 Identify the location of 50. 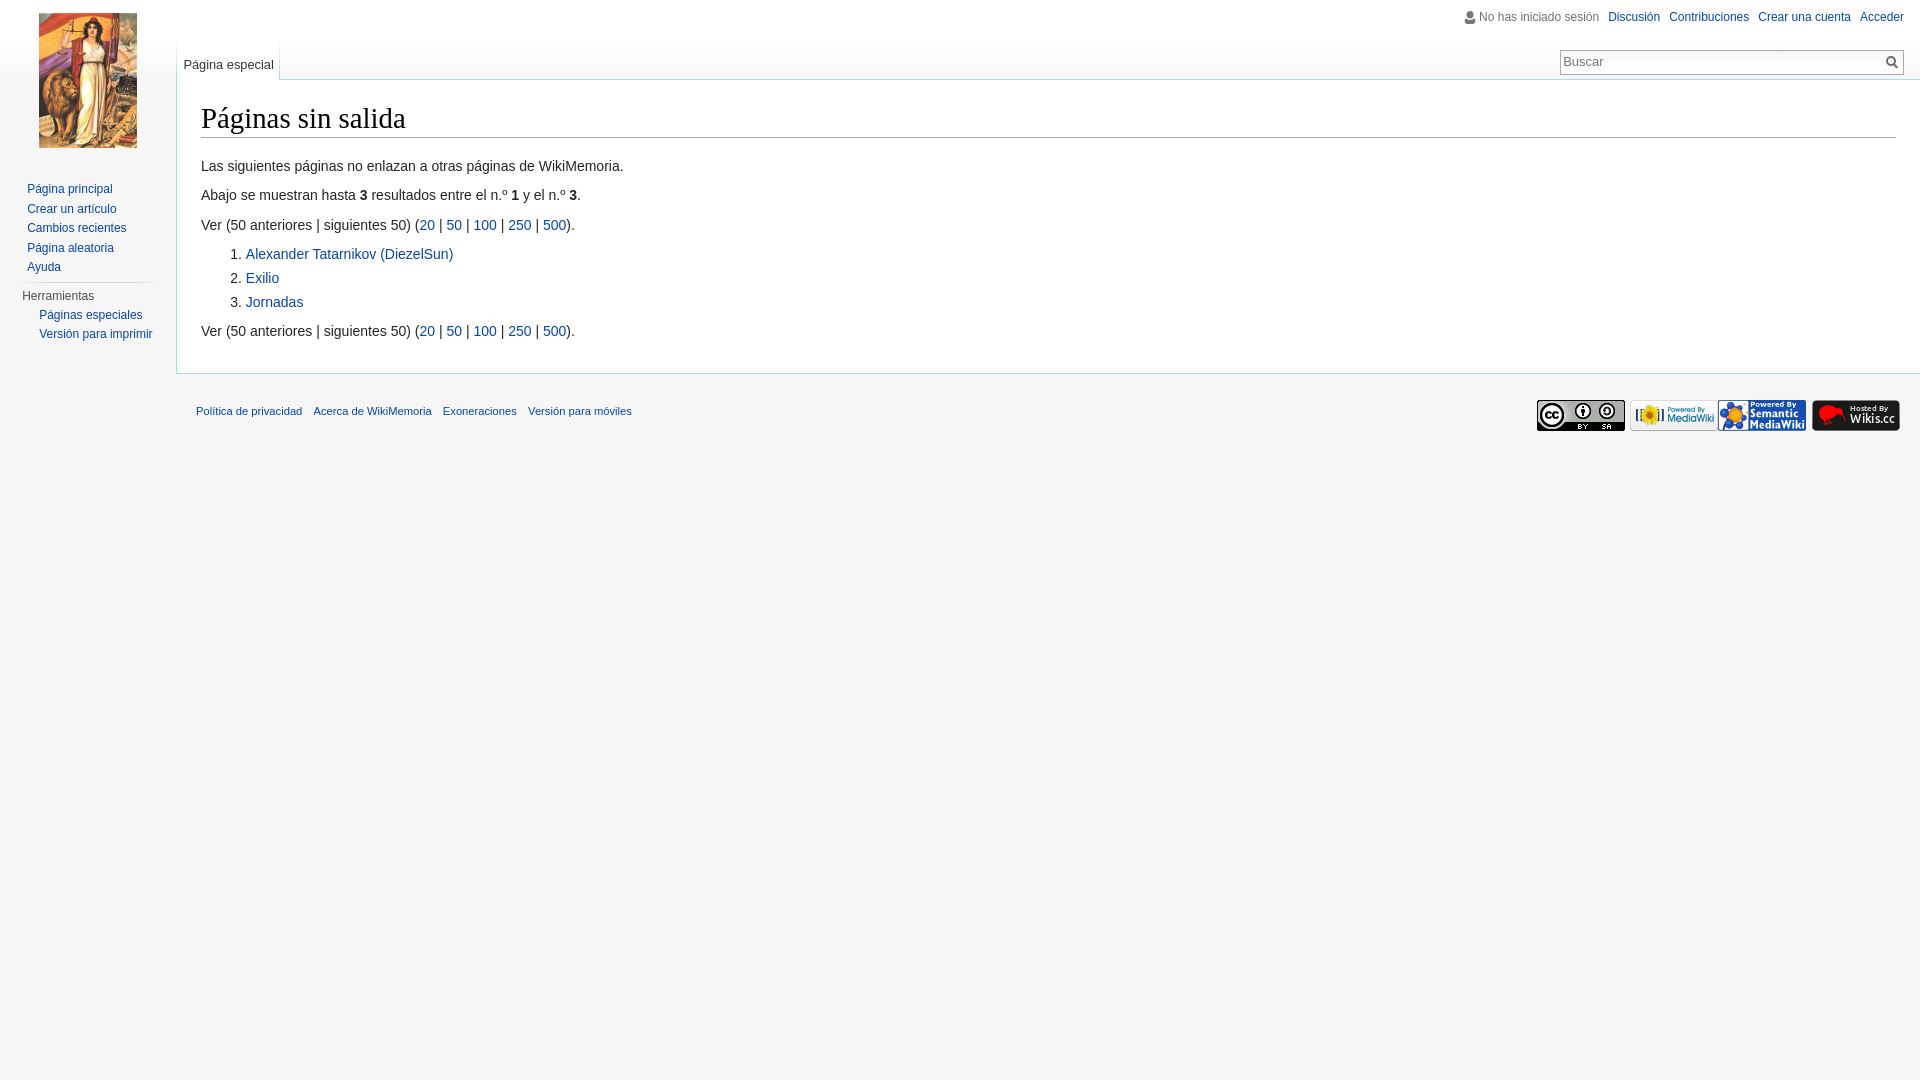
(454, 331).